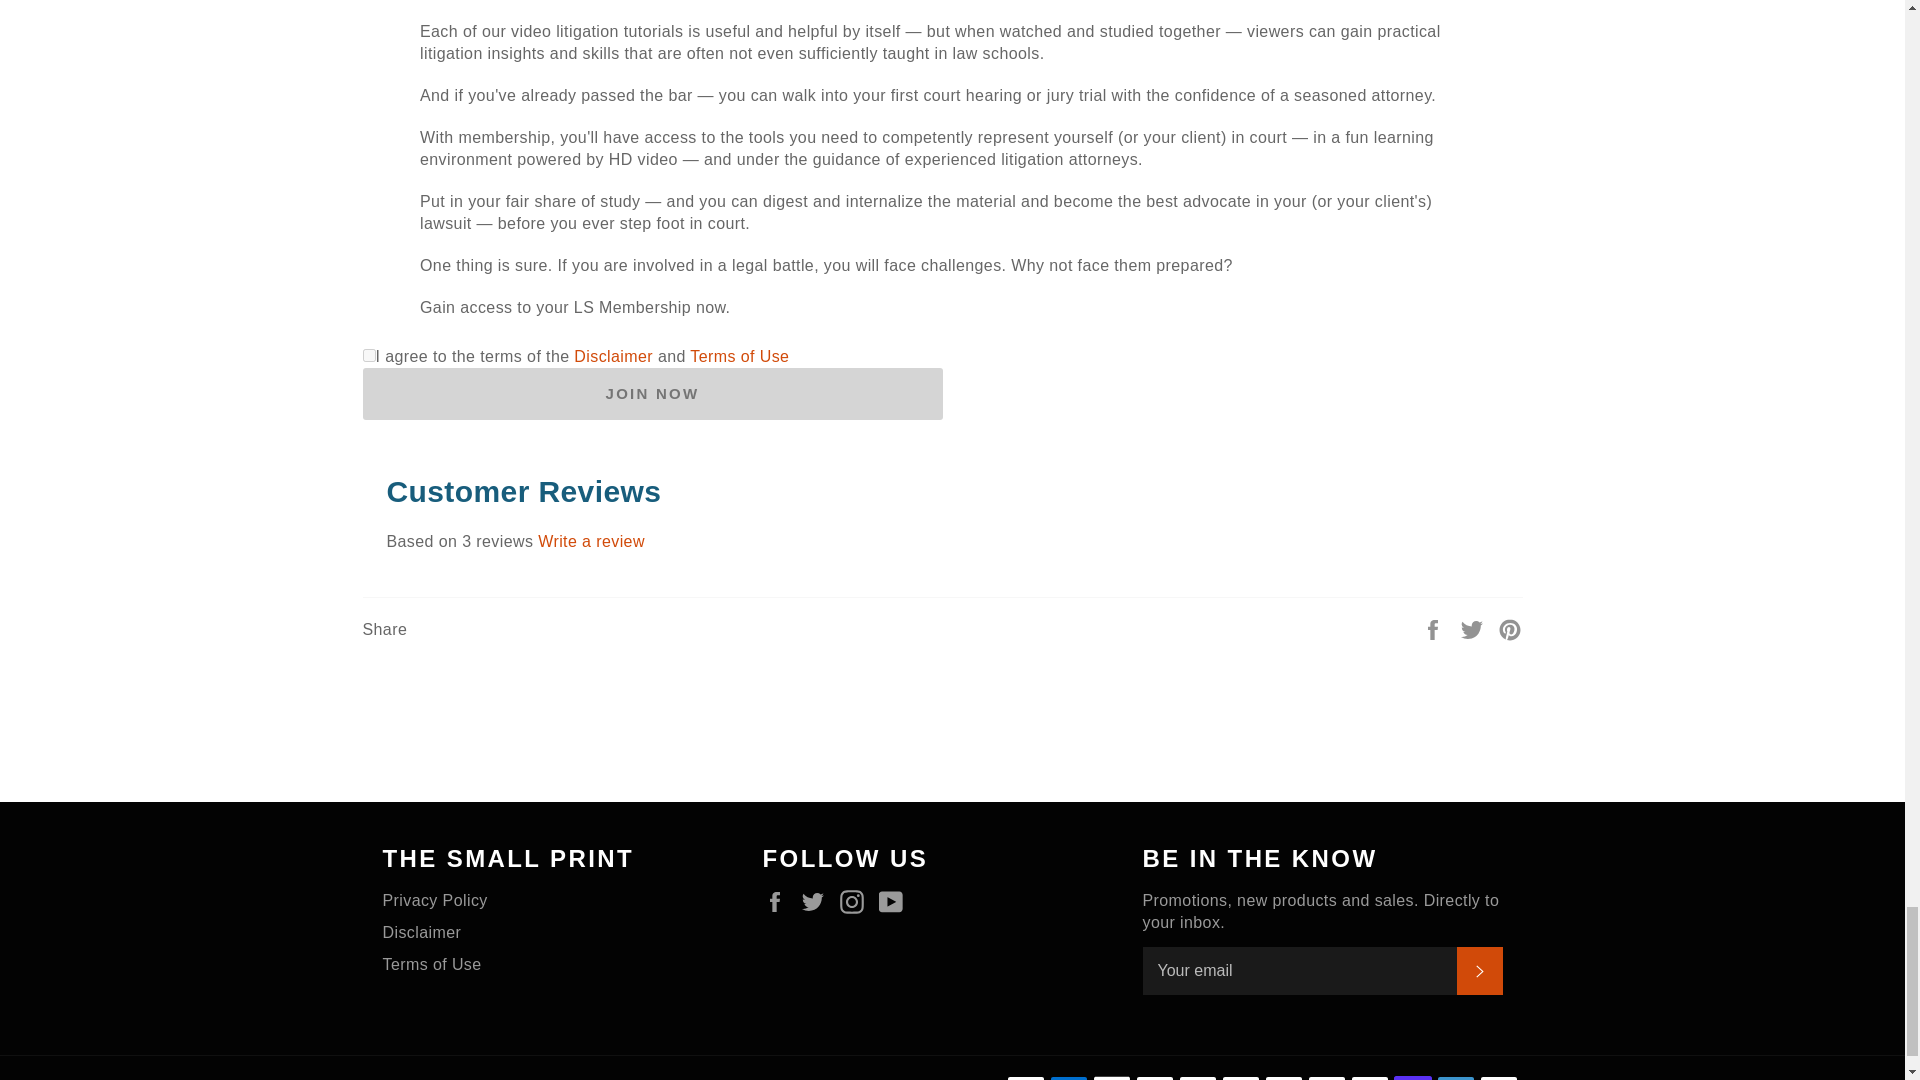 This screenshot has width=1920, height=1080. I want to click on Pin on Pinterest, so click(1510, 628).